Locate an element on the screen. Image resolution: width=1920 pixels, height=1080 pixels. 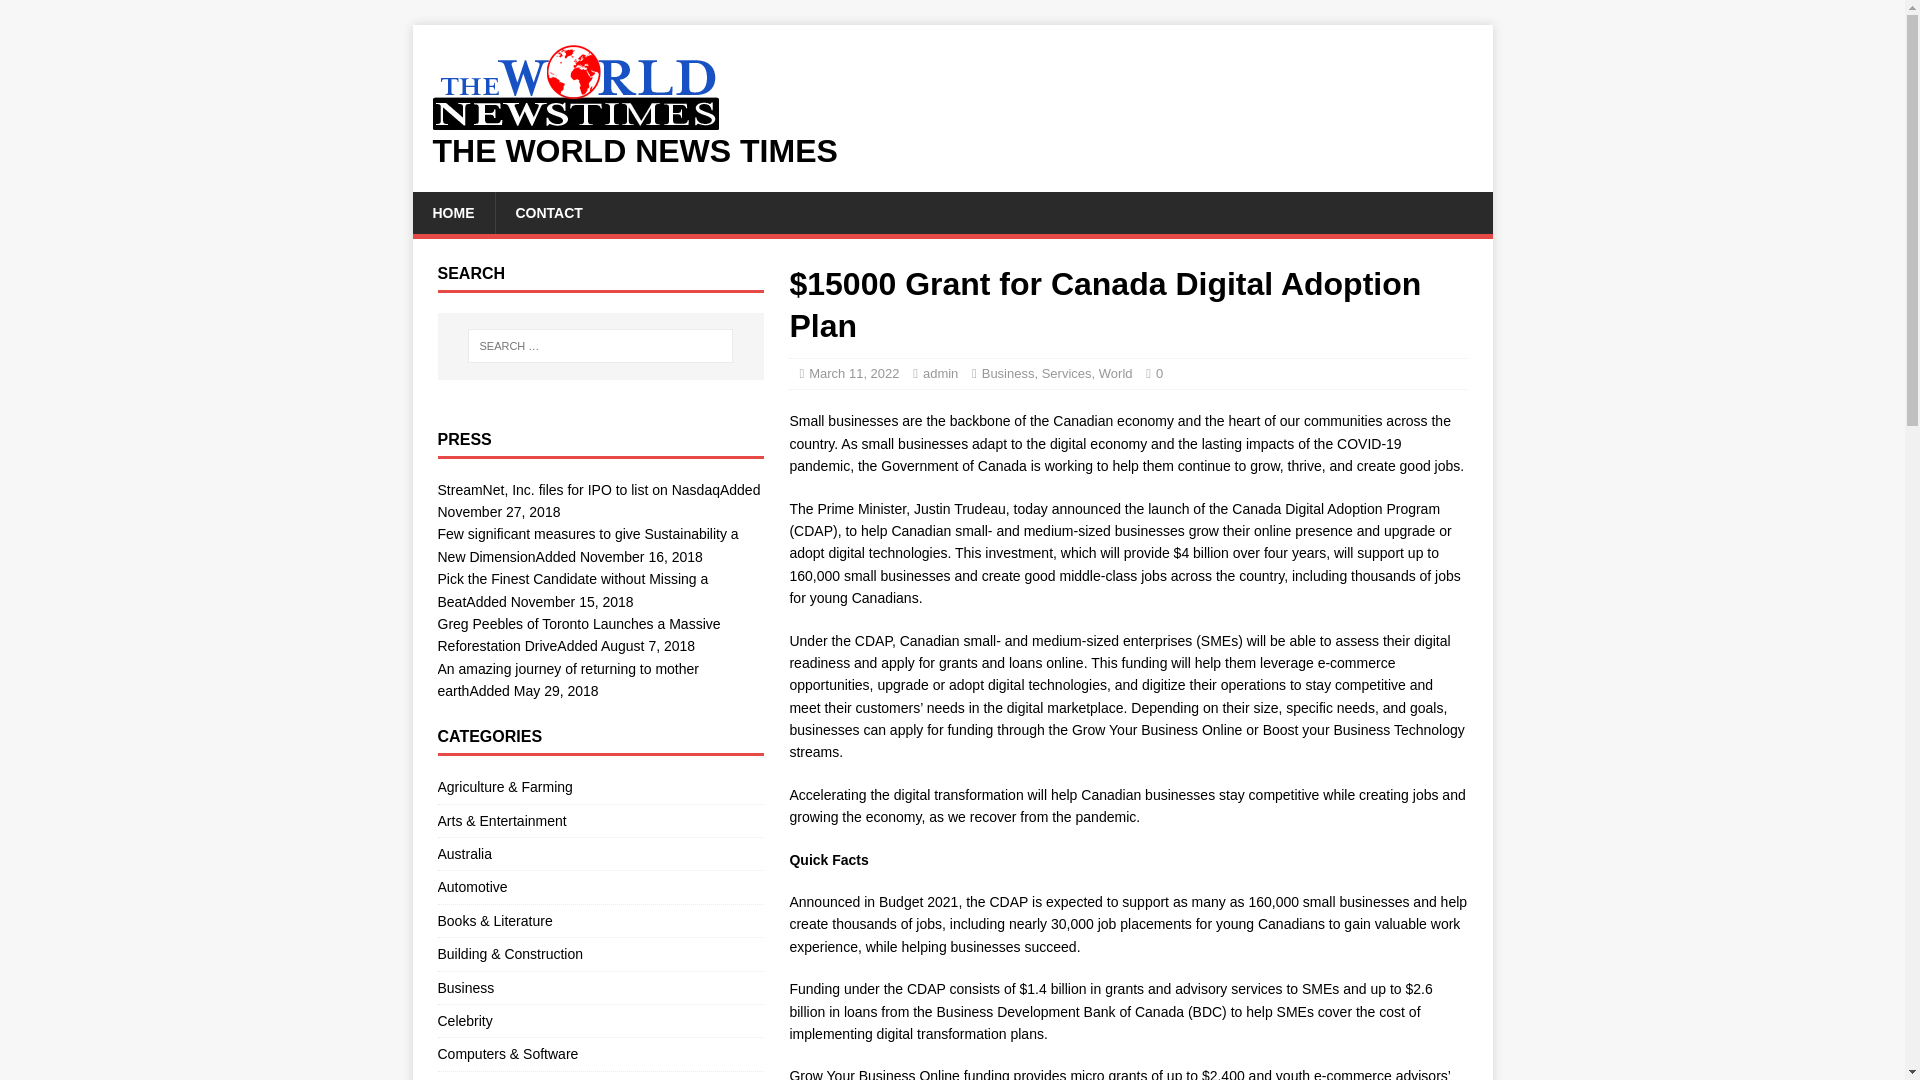
Celebrity is located at coordinates (600, 1020).